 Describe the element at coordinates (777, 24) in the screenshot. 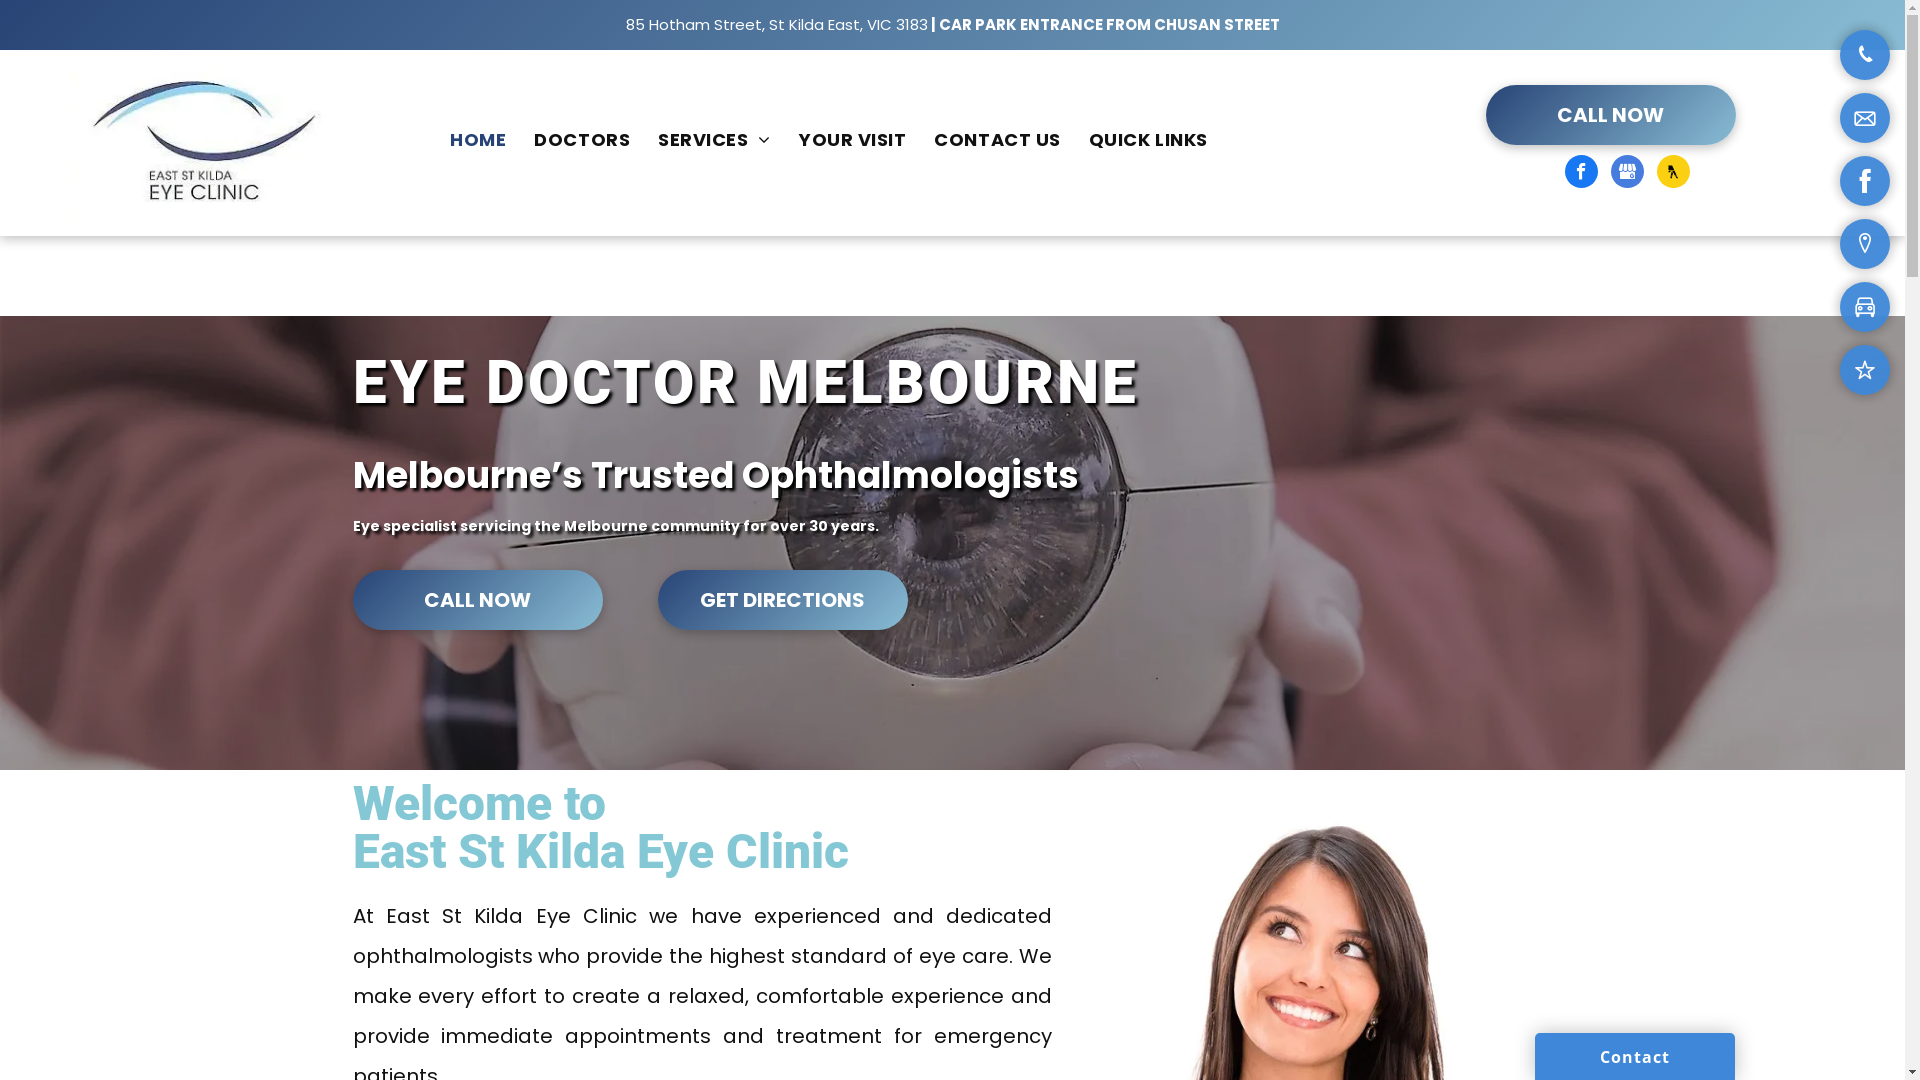

I see `85 Hotham Street, St Kilda East, VIC 3183` at that location.